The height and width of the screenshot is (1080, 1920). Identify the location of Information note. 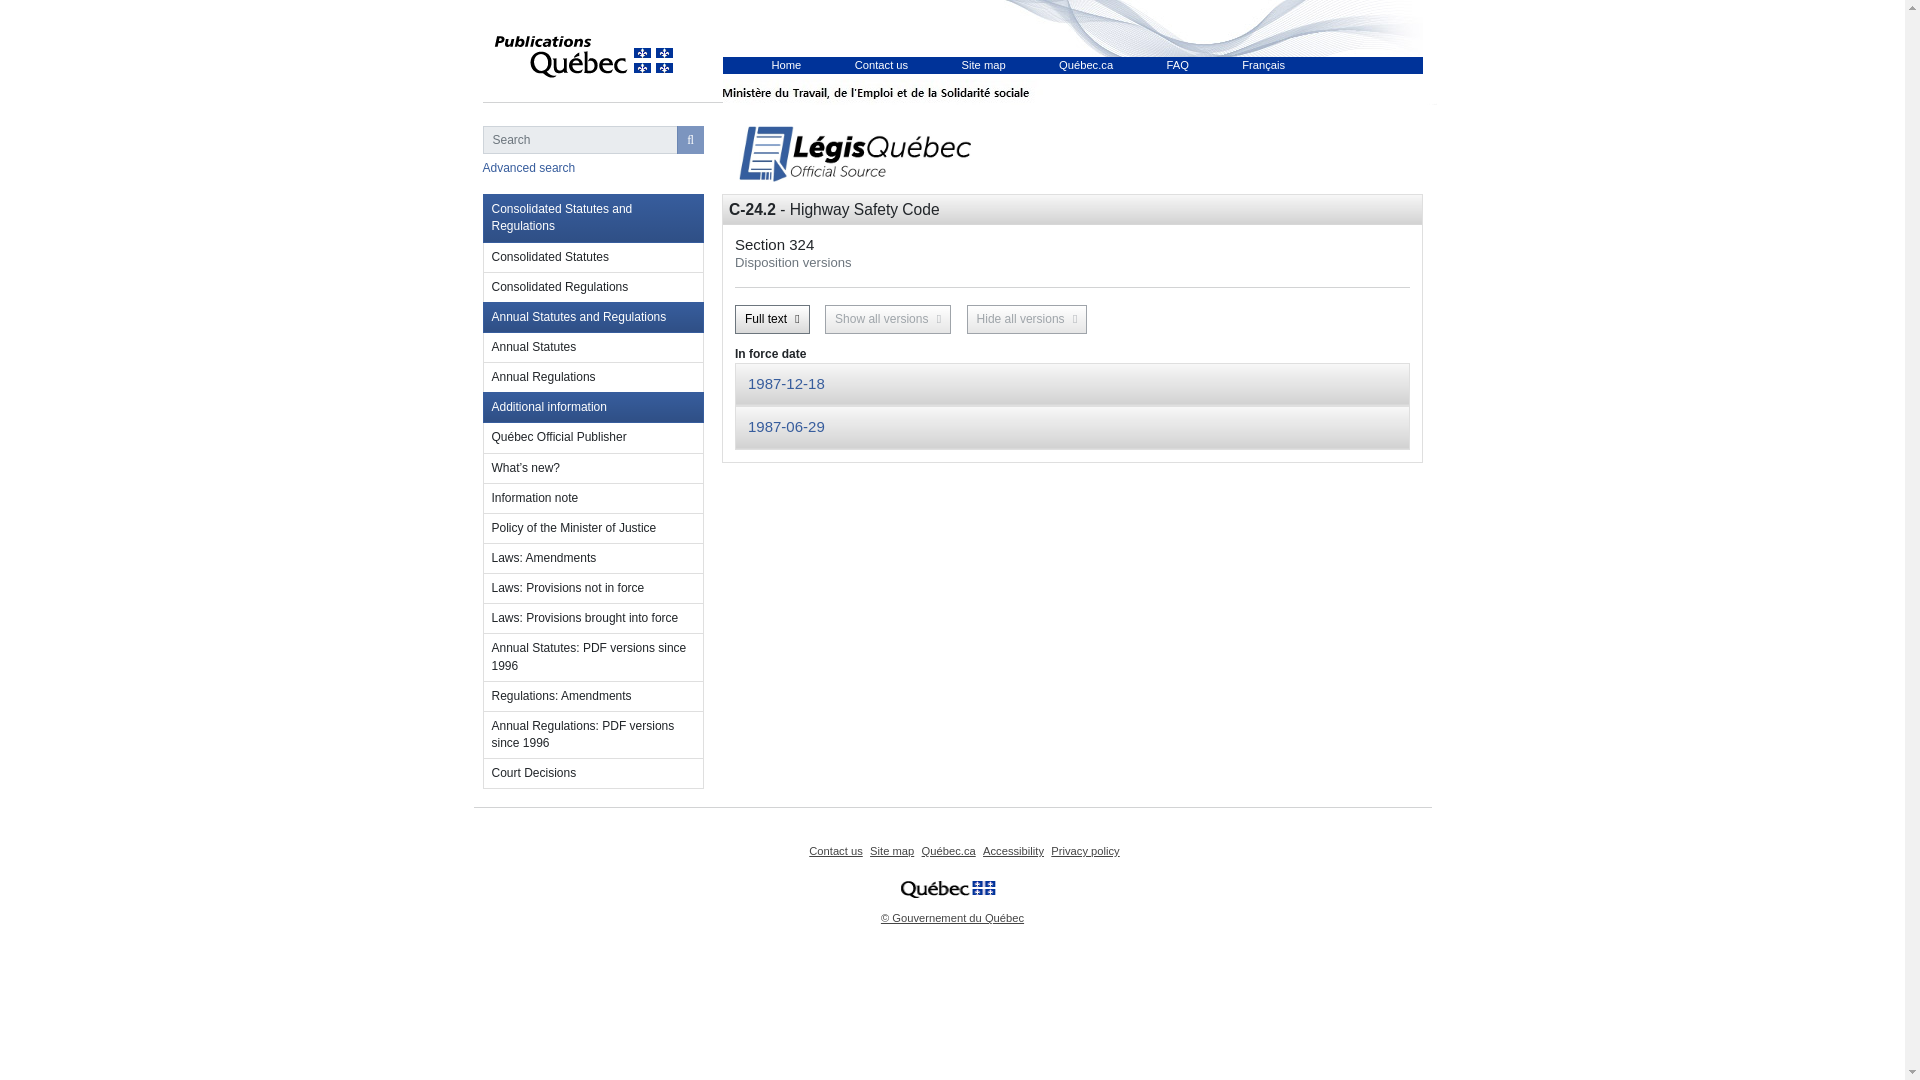
(592, 498).